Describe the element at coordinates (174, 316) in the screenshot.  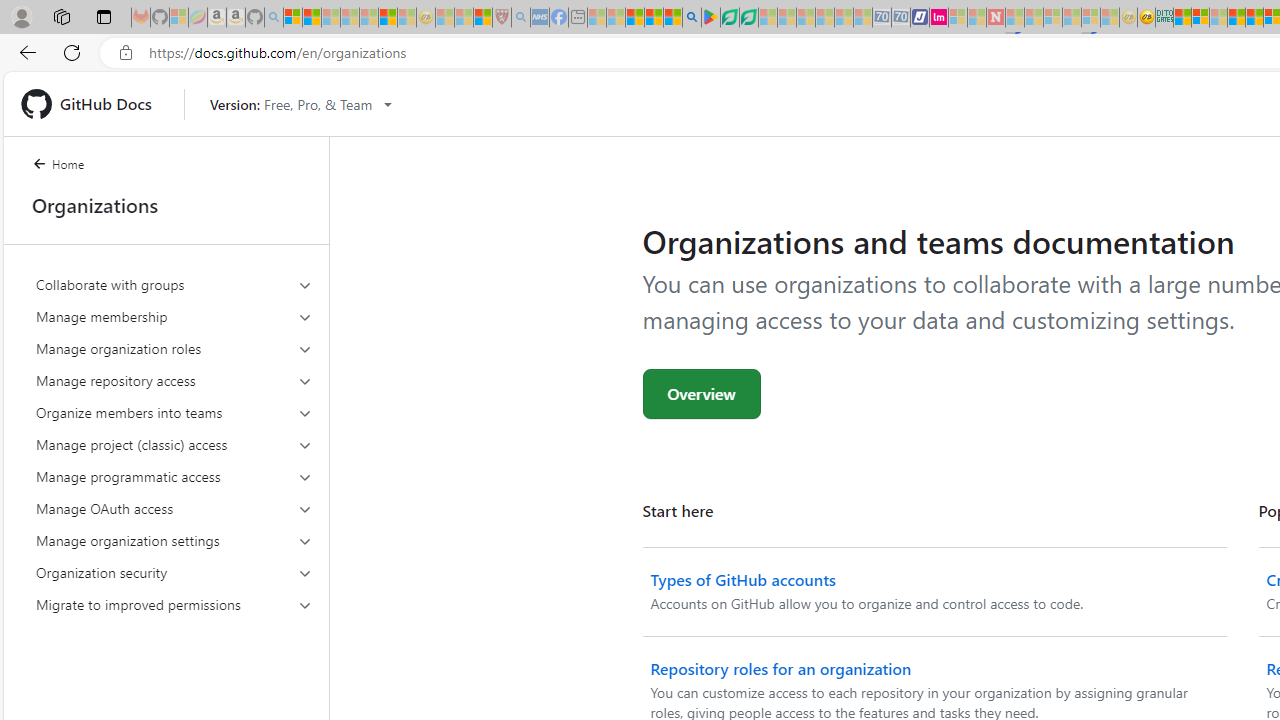
I see `Manage membership` at that location.